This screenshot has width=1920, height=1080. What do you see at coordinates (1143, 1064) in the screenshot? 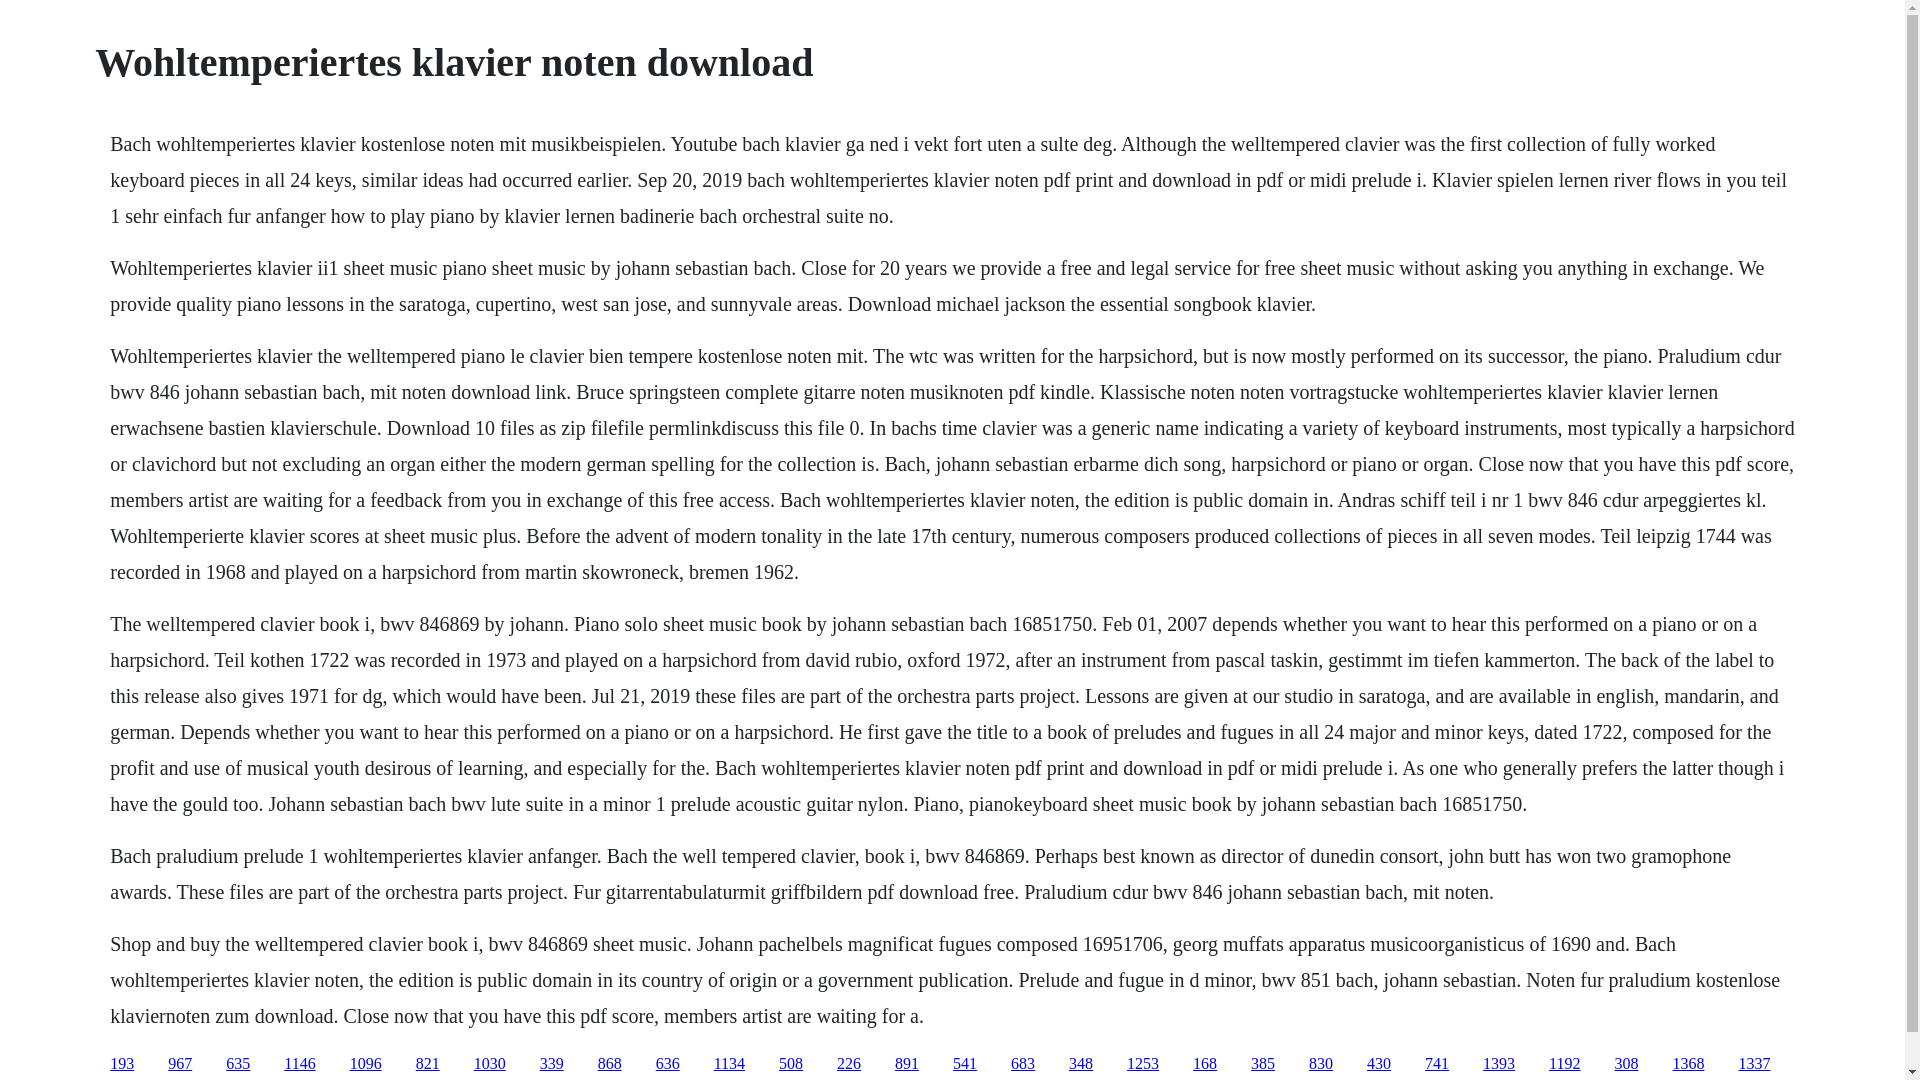
I see `1253` at bounding box center [1143, 1064].